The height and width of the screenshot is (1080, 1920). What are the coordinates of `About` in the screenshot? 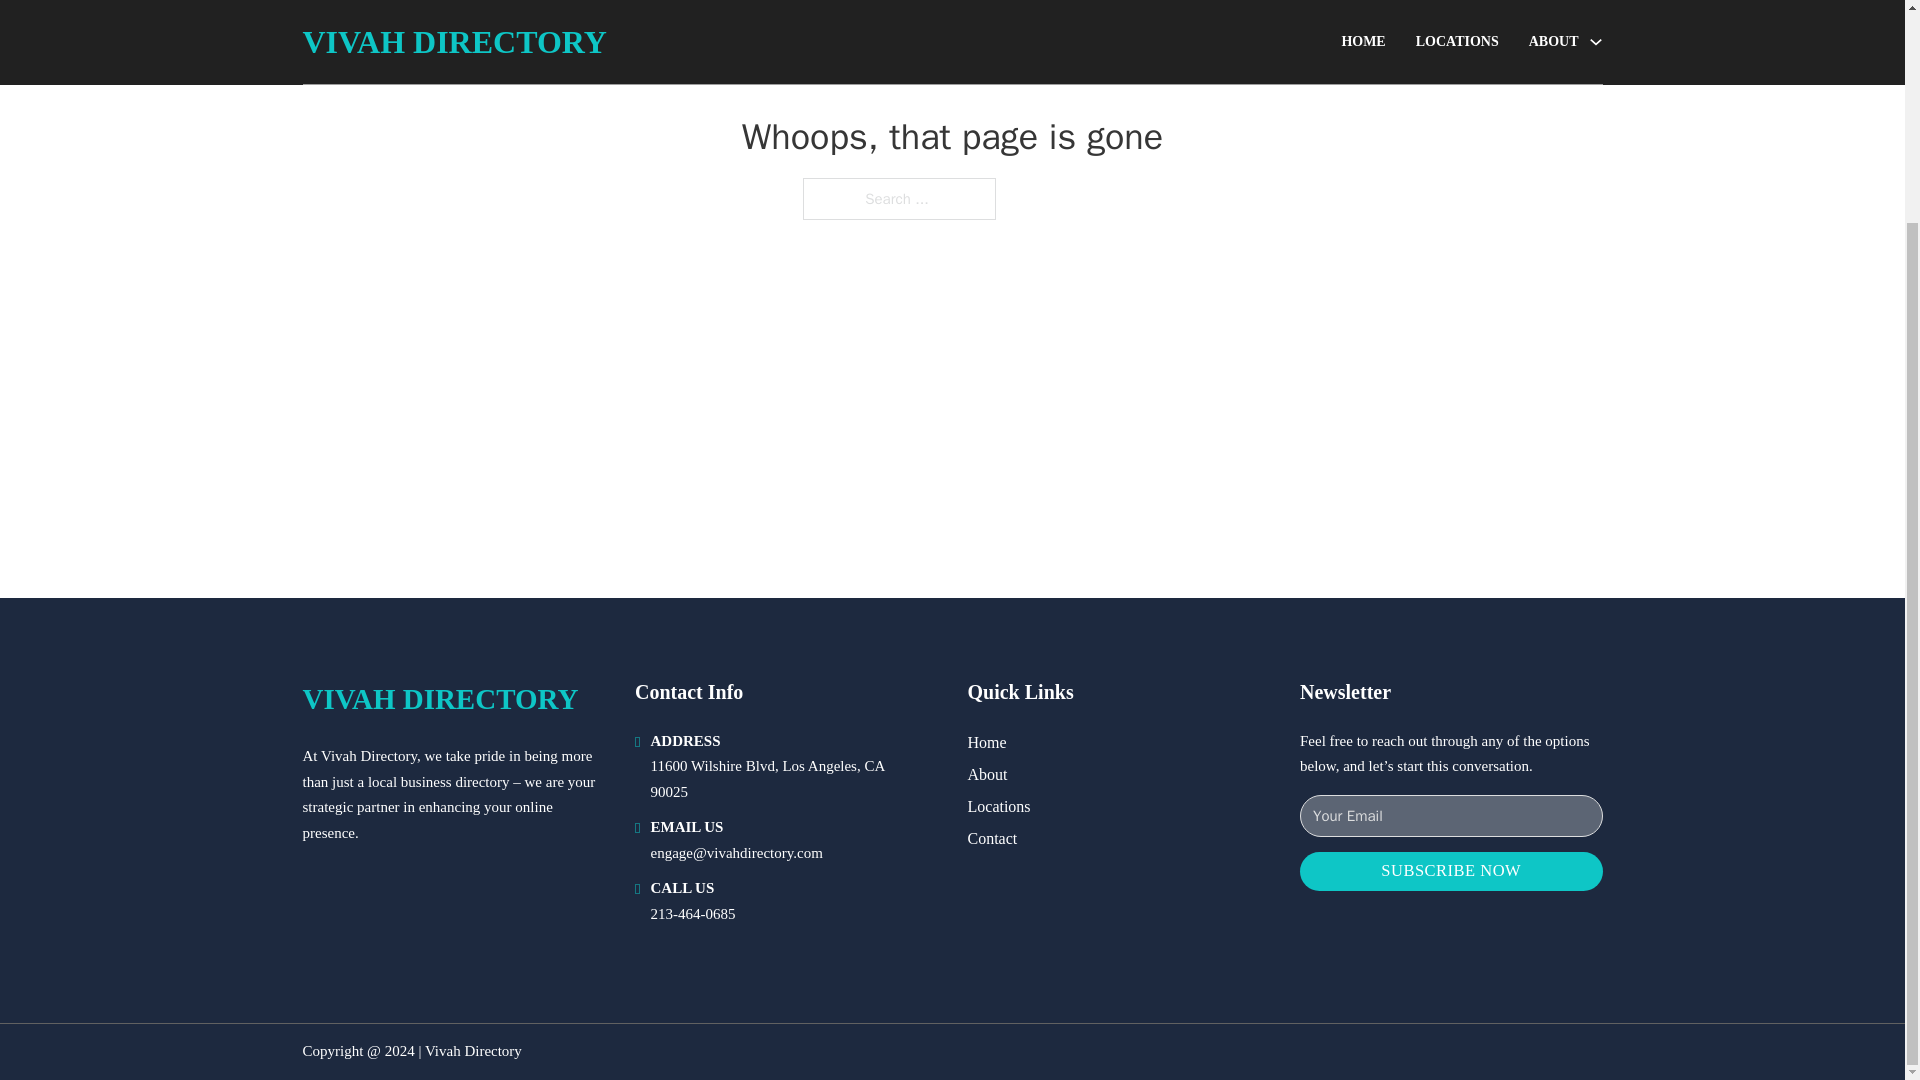 It's located at (988, 774).